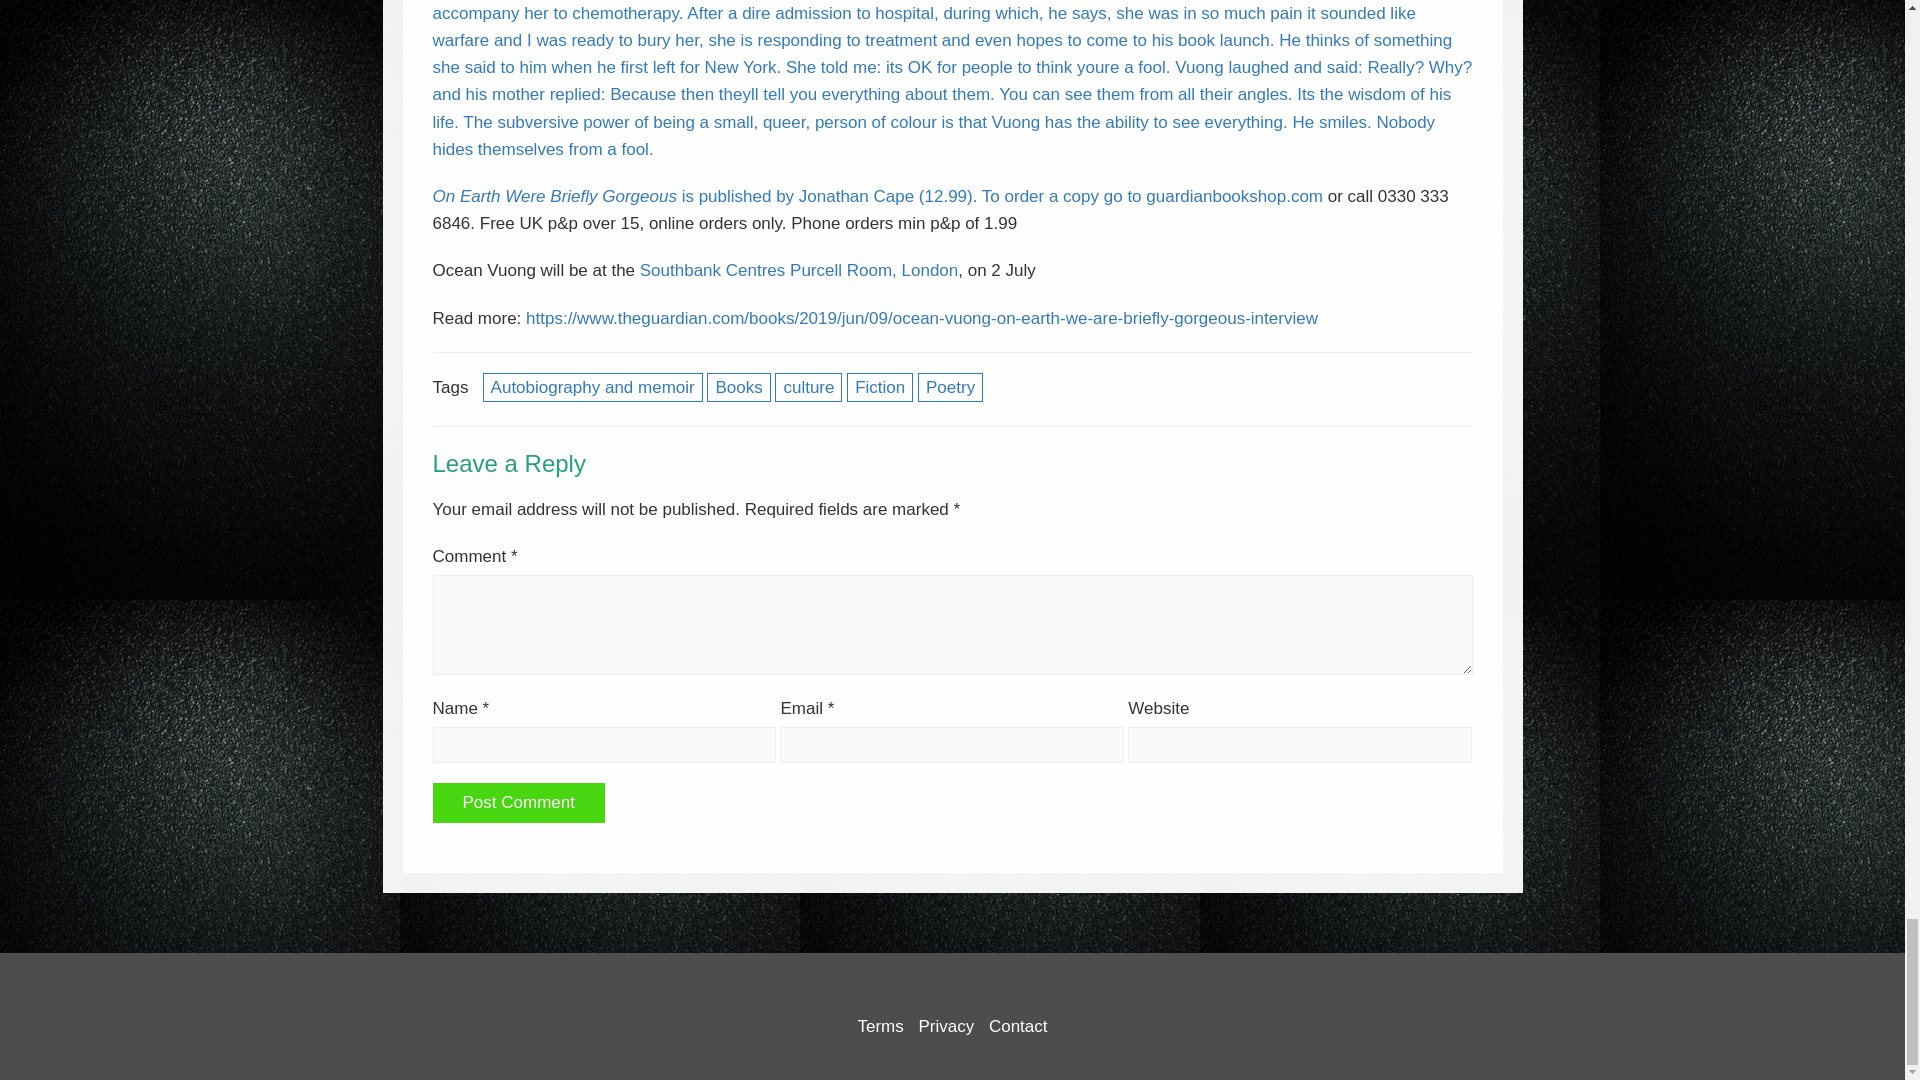 The image size is (1920, 1080). I want to click on Southbank Centres Purcell Room, London, so click(798, 270).